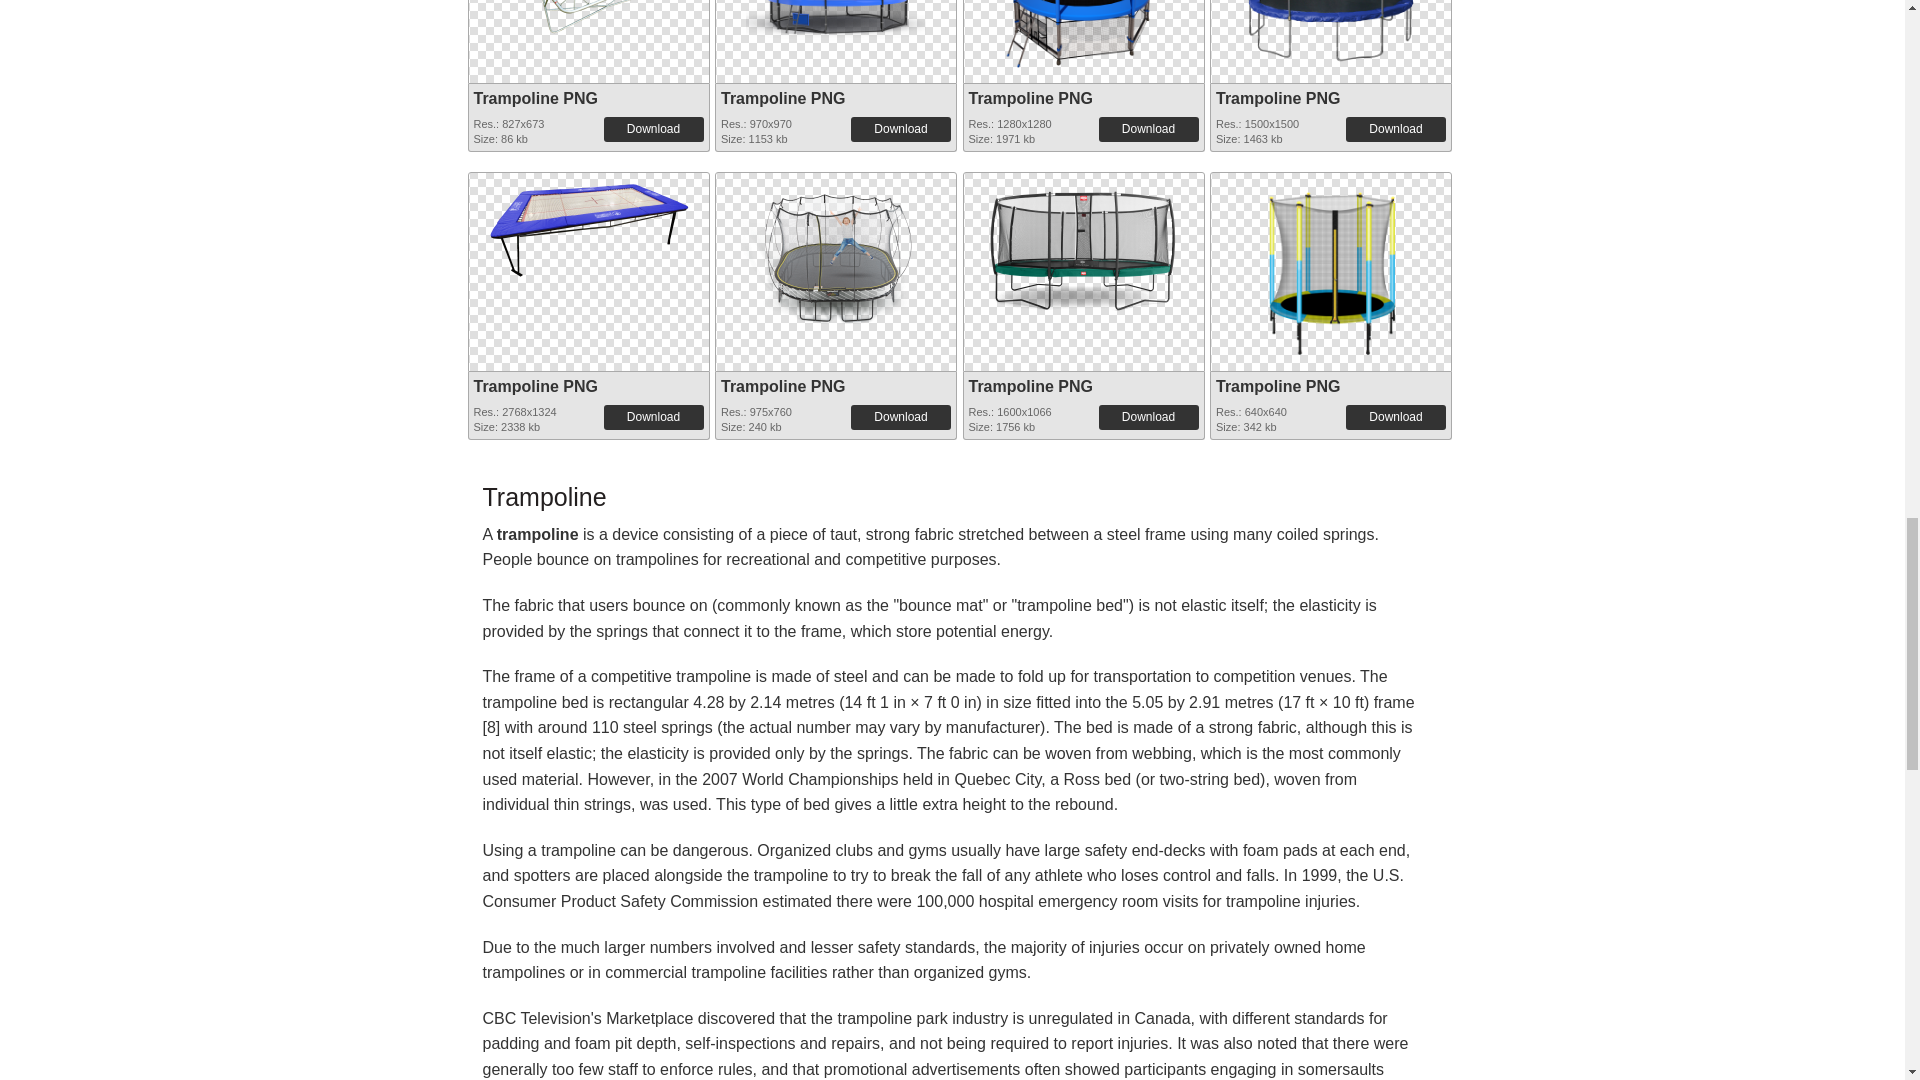  What do you see at coordinates (900, 128) in the screenshot?
I see `Download` at bounding box center [900, 128].